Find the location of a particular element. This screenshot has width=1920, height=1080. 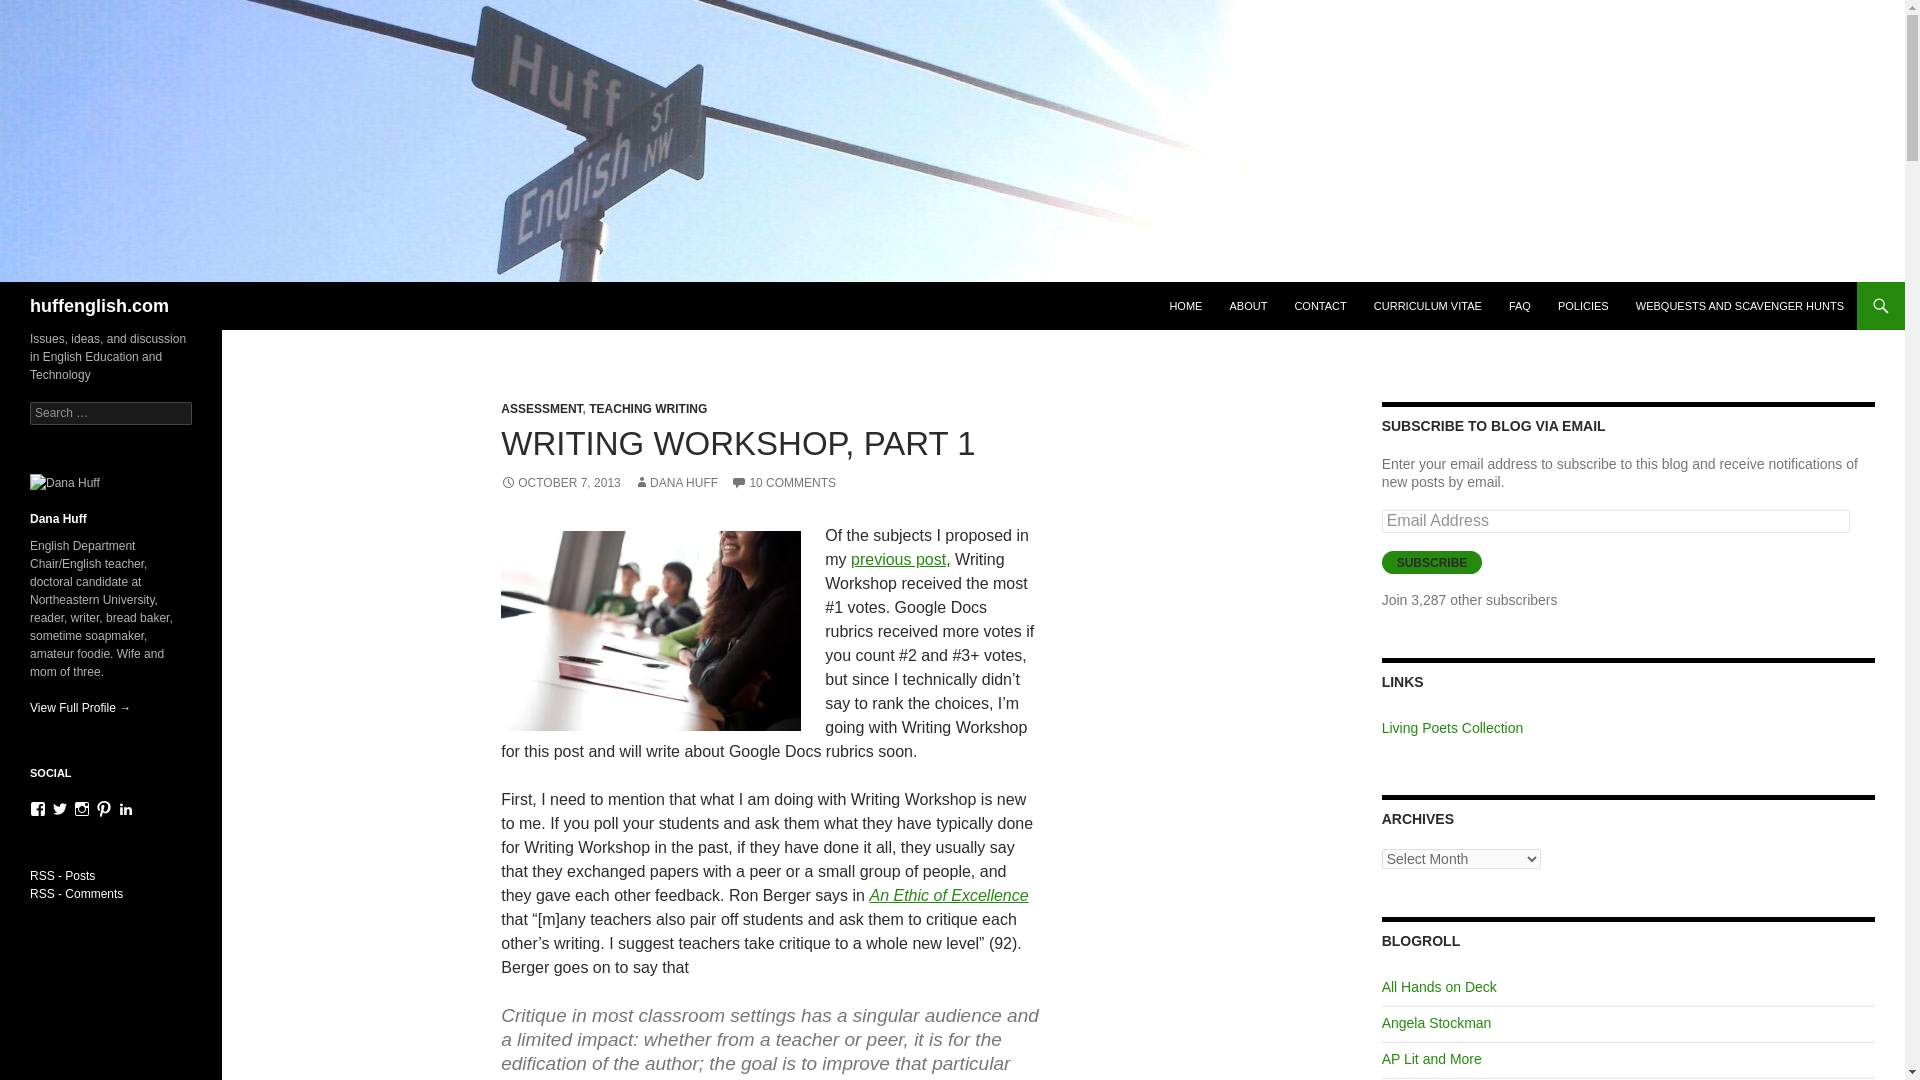

A Poll: What Would You Like to Read? is located at coordinates (898, 559).